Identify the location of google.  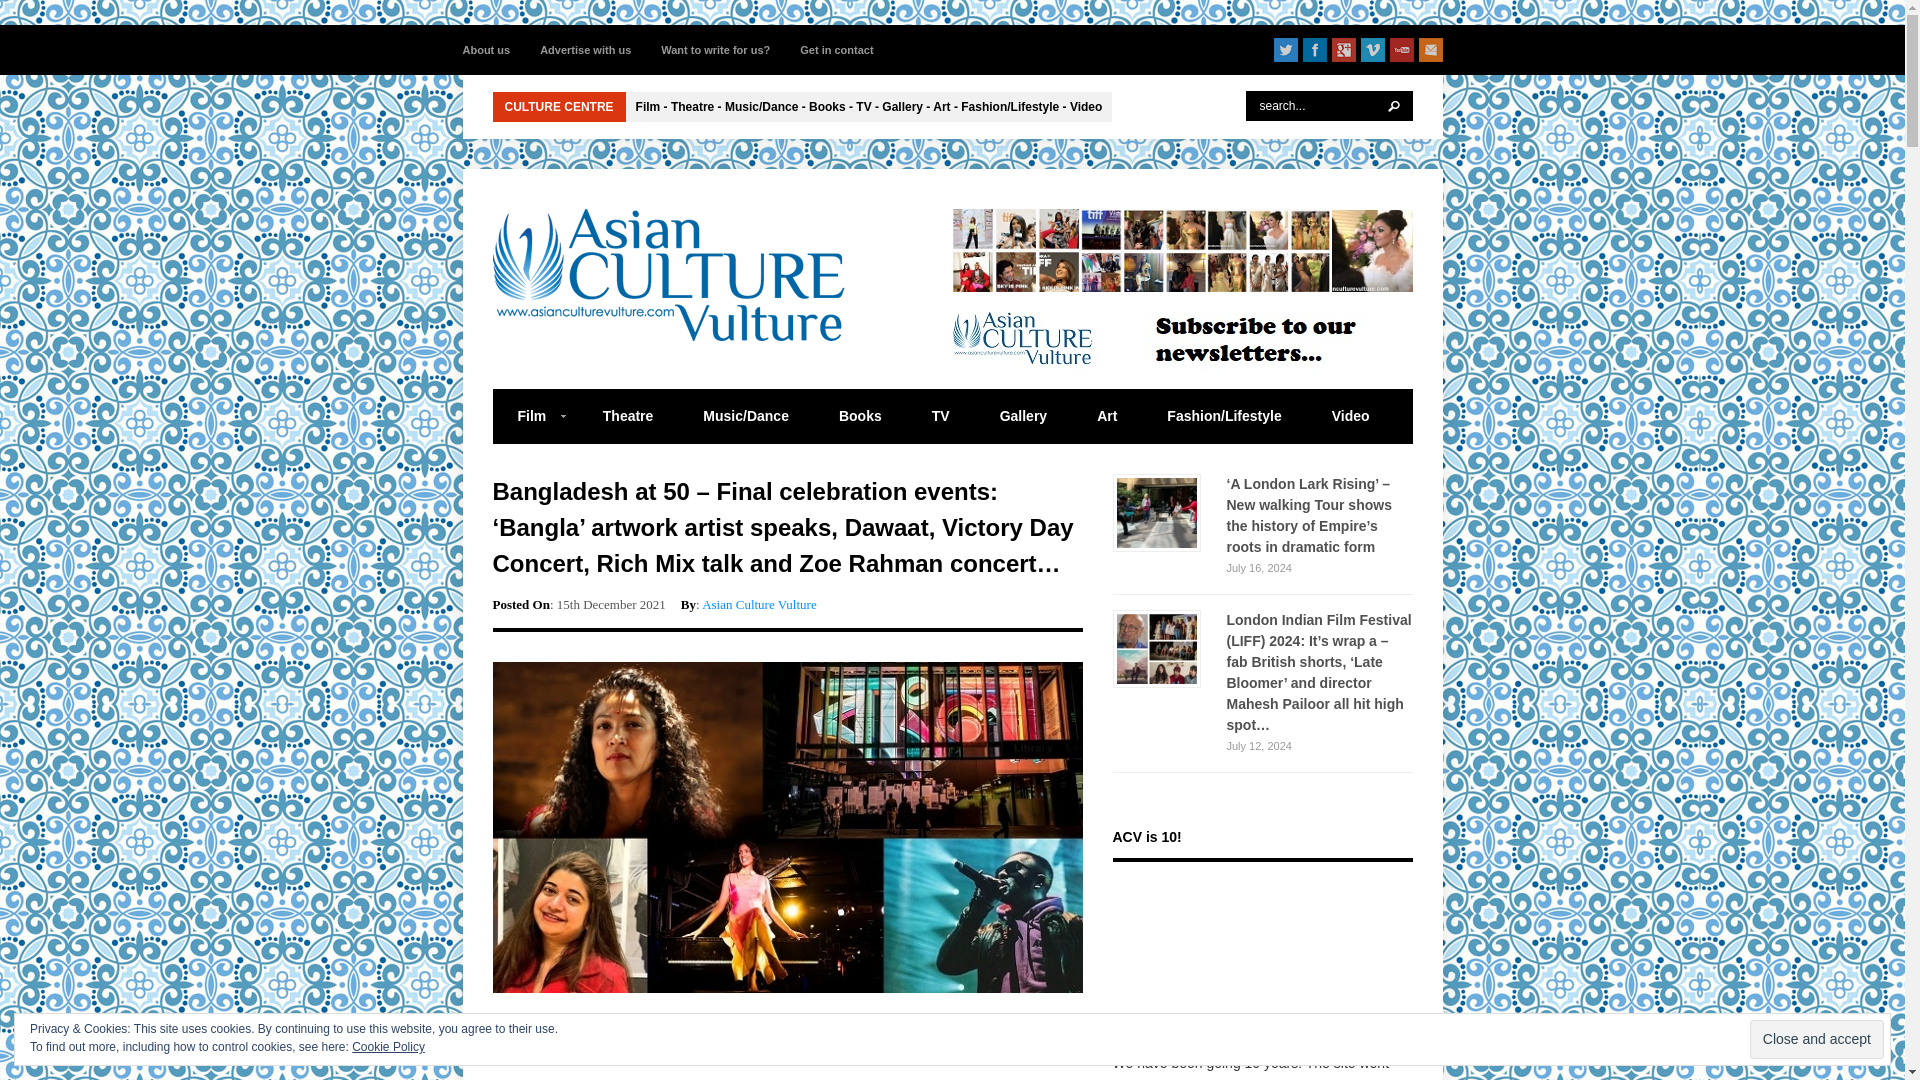
(1344, 49).